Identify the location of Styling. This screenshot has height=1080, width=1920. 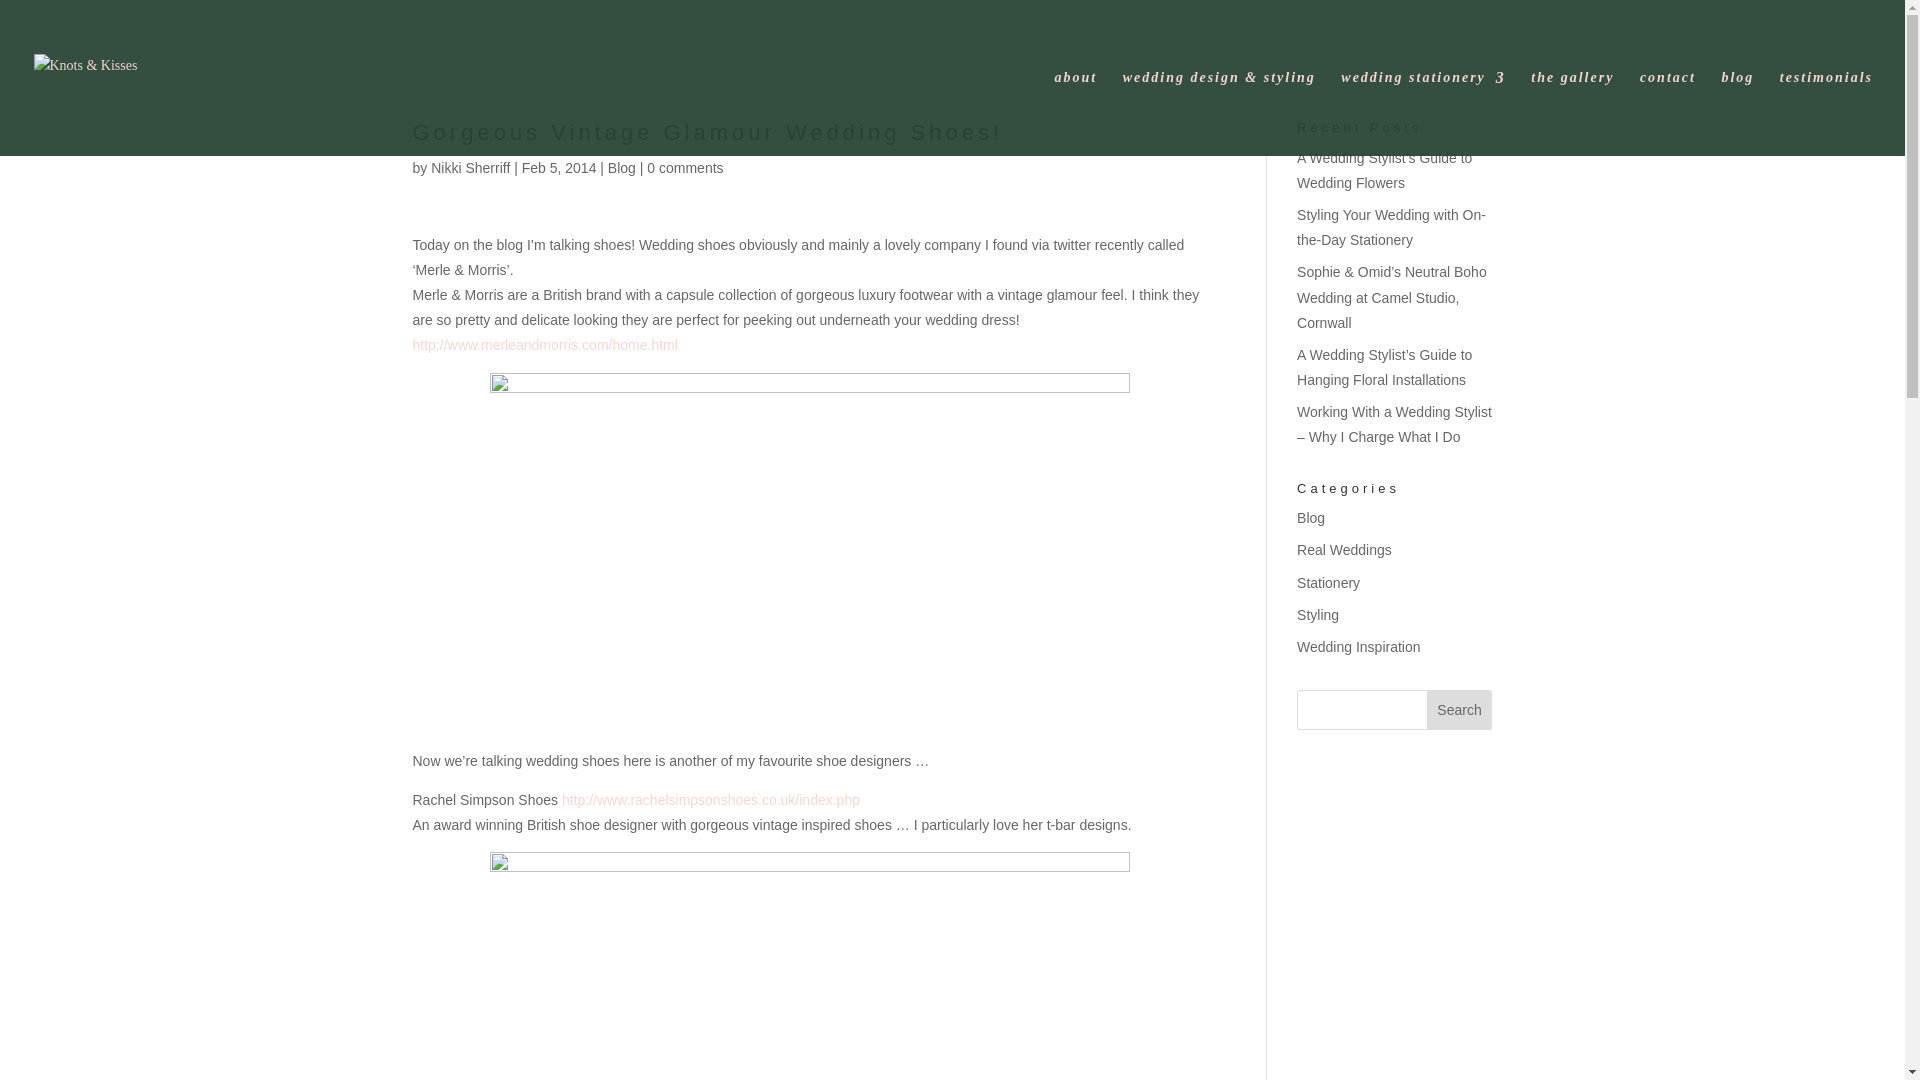
(1318, 614).